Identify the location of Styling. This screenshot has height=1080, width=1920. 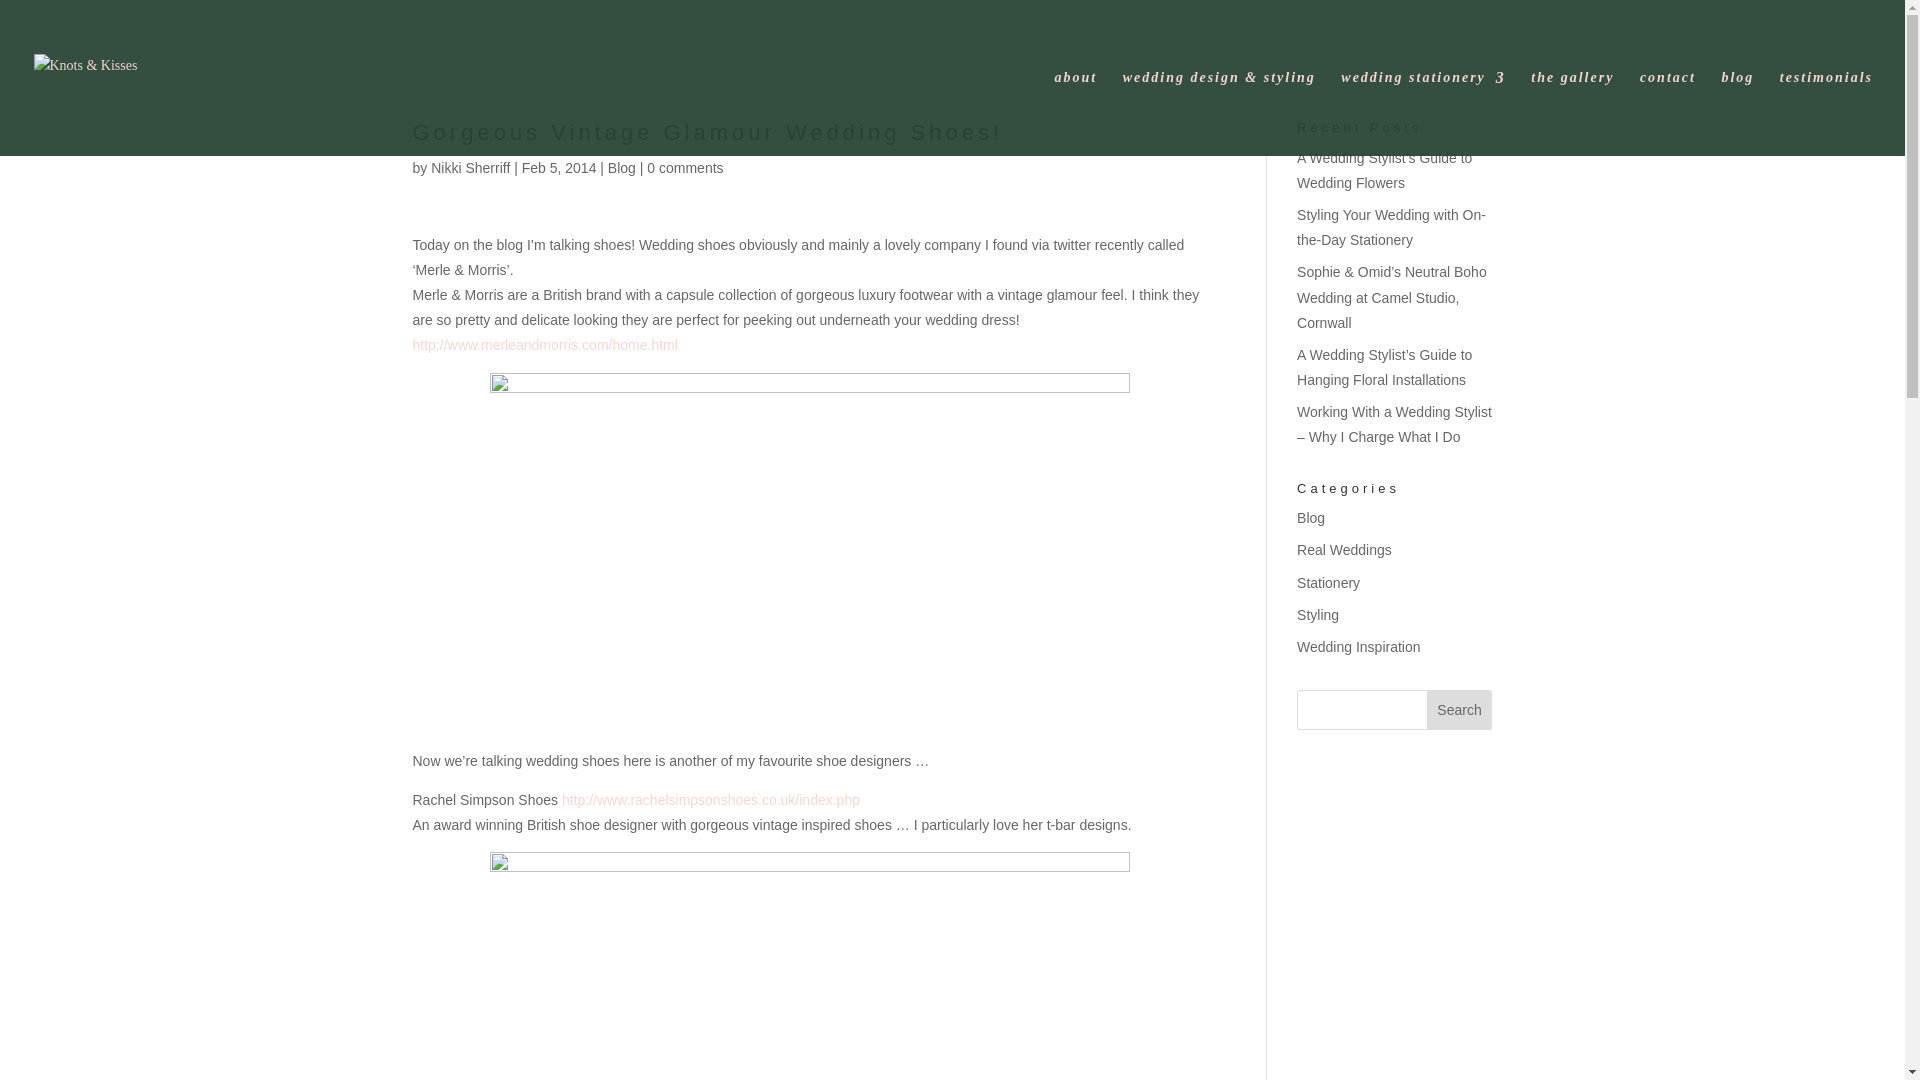
(1318, 614).